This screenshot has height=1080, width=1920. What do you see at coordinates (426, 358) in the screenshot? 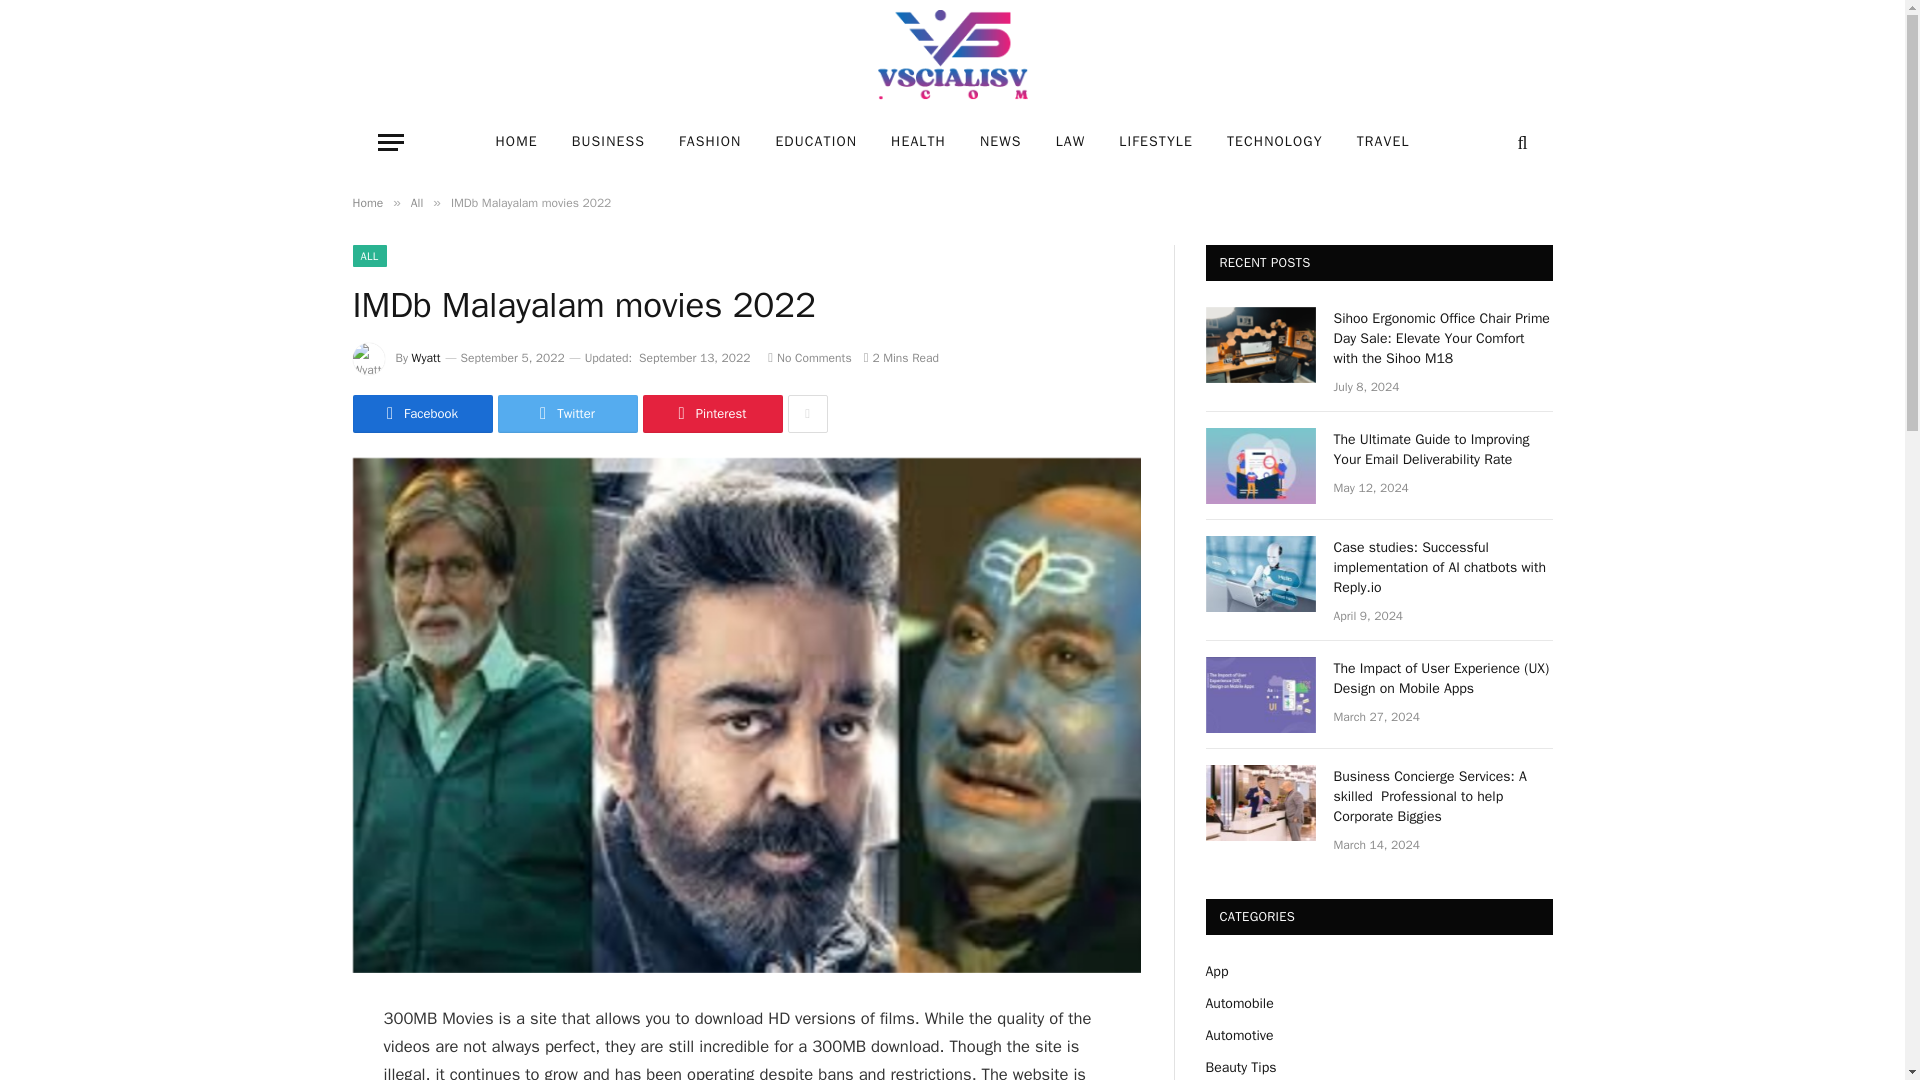
I see `Wyatt` at bounding box center [426, 358].